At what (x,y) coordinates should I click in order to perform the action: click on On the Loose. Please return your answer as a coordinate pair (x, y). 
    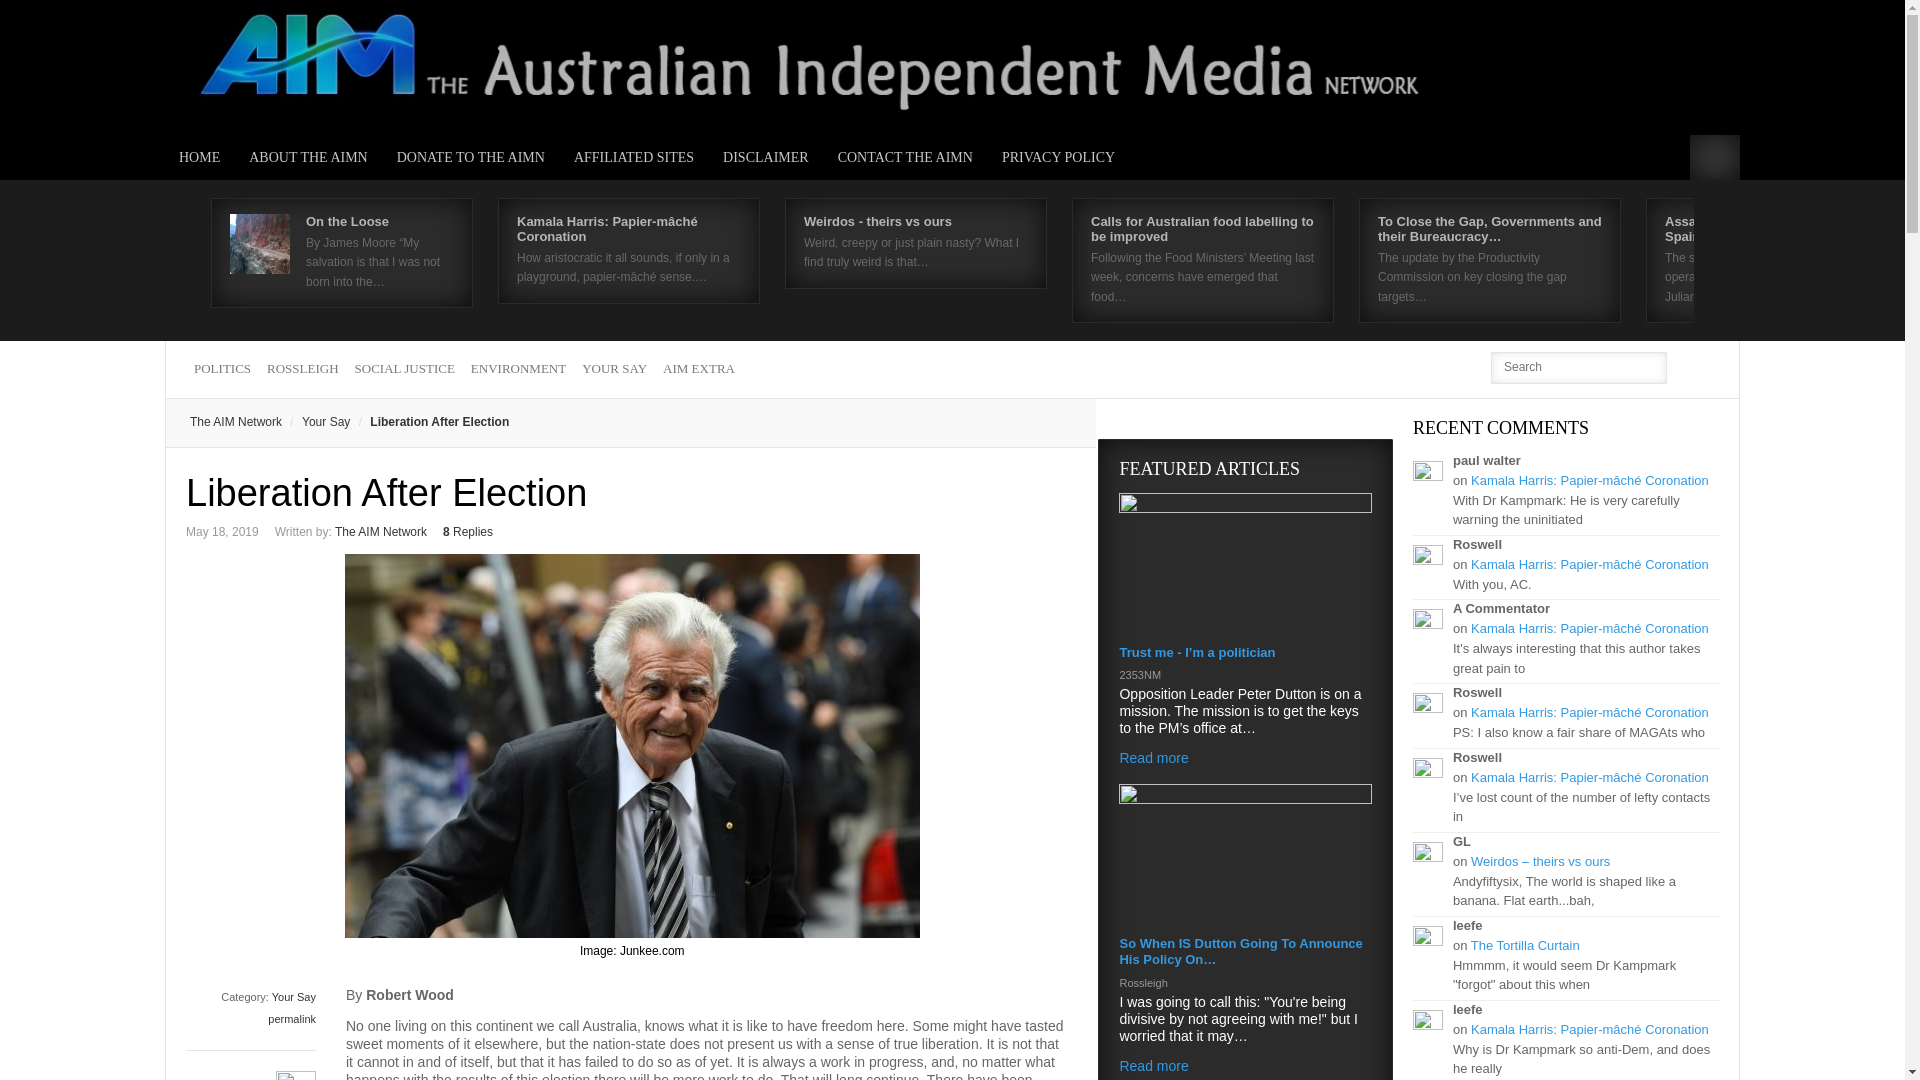
    Looking at the image, I should click on (347, 220).